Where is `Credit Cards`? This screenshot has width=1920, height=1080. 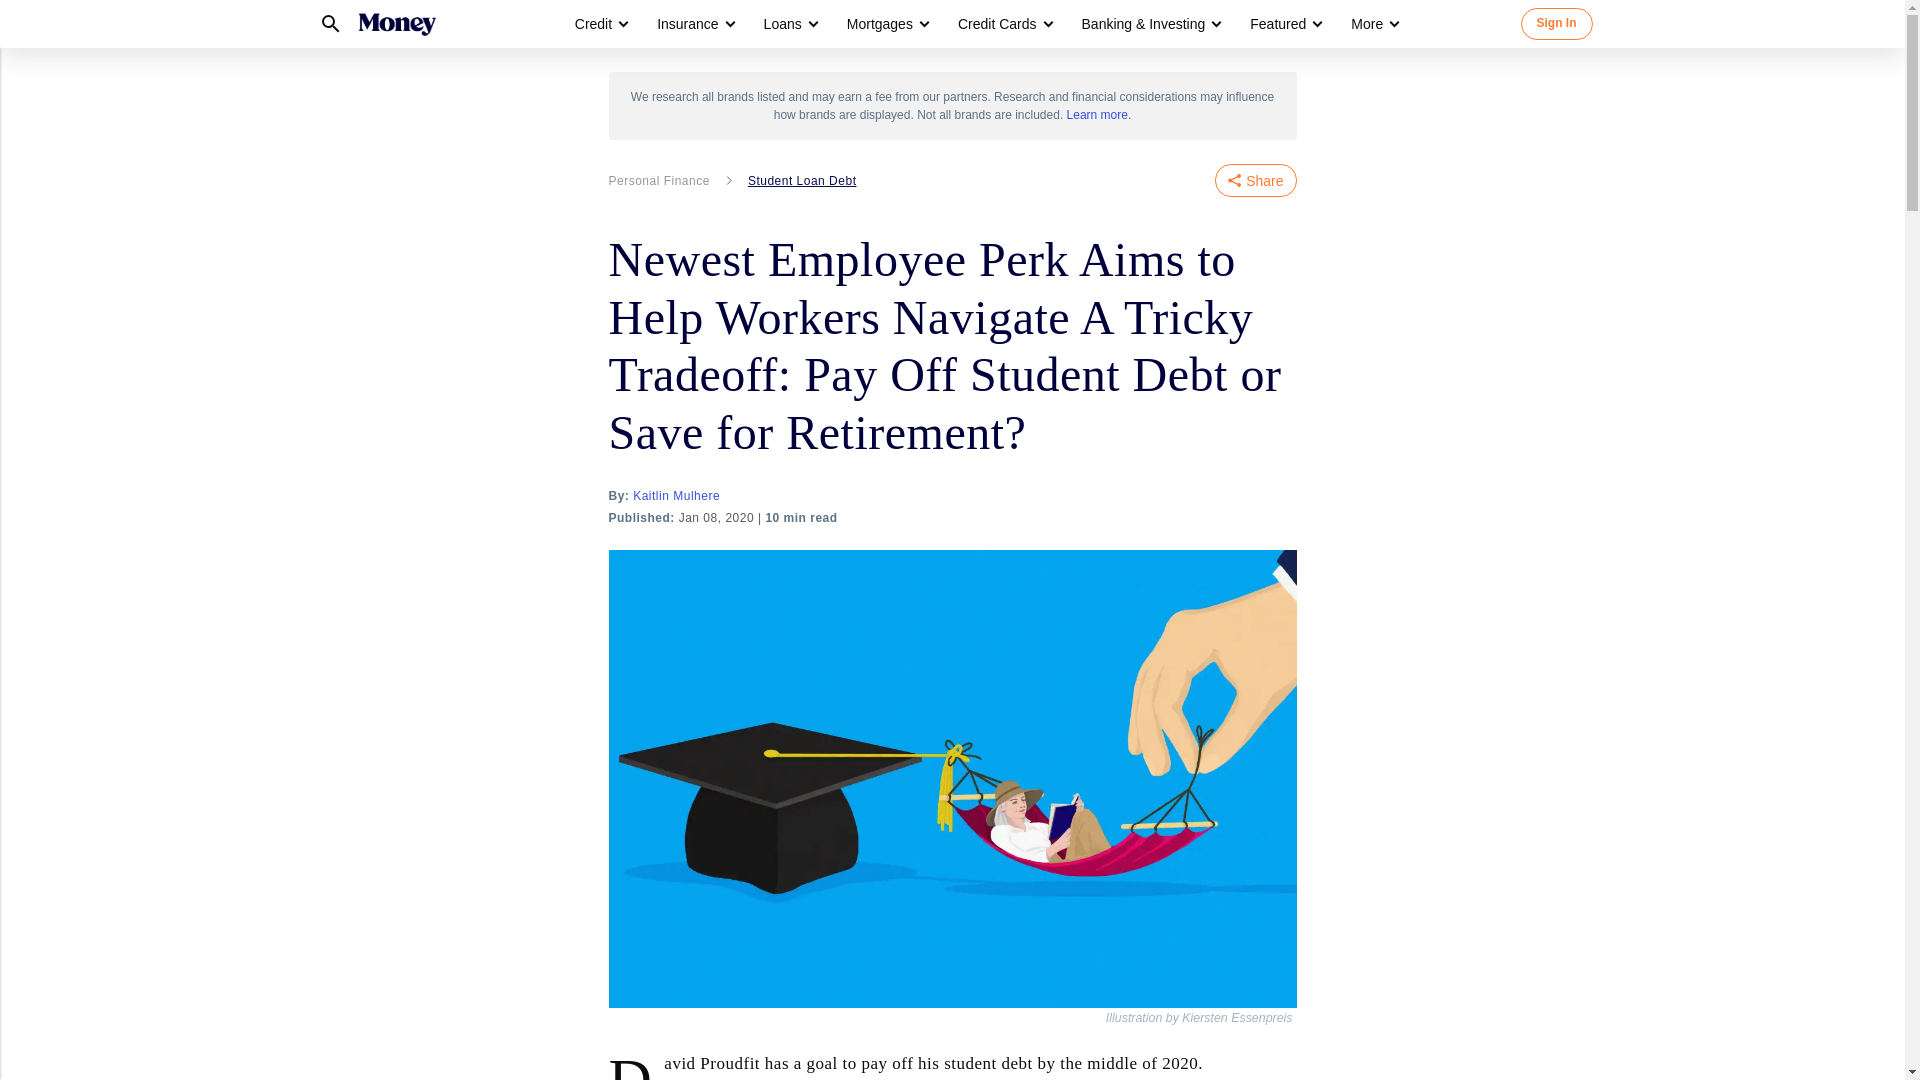
Credit Cards is located at coordinates (997, 24).